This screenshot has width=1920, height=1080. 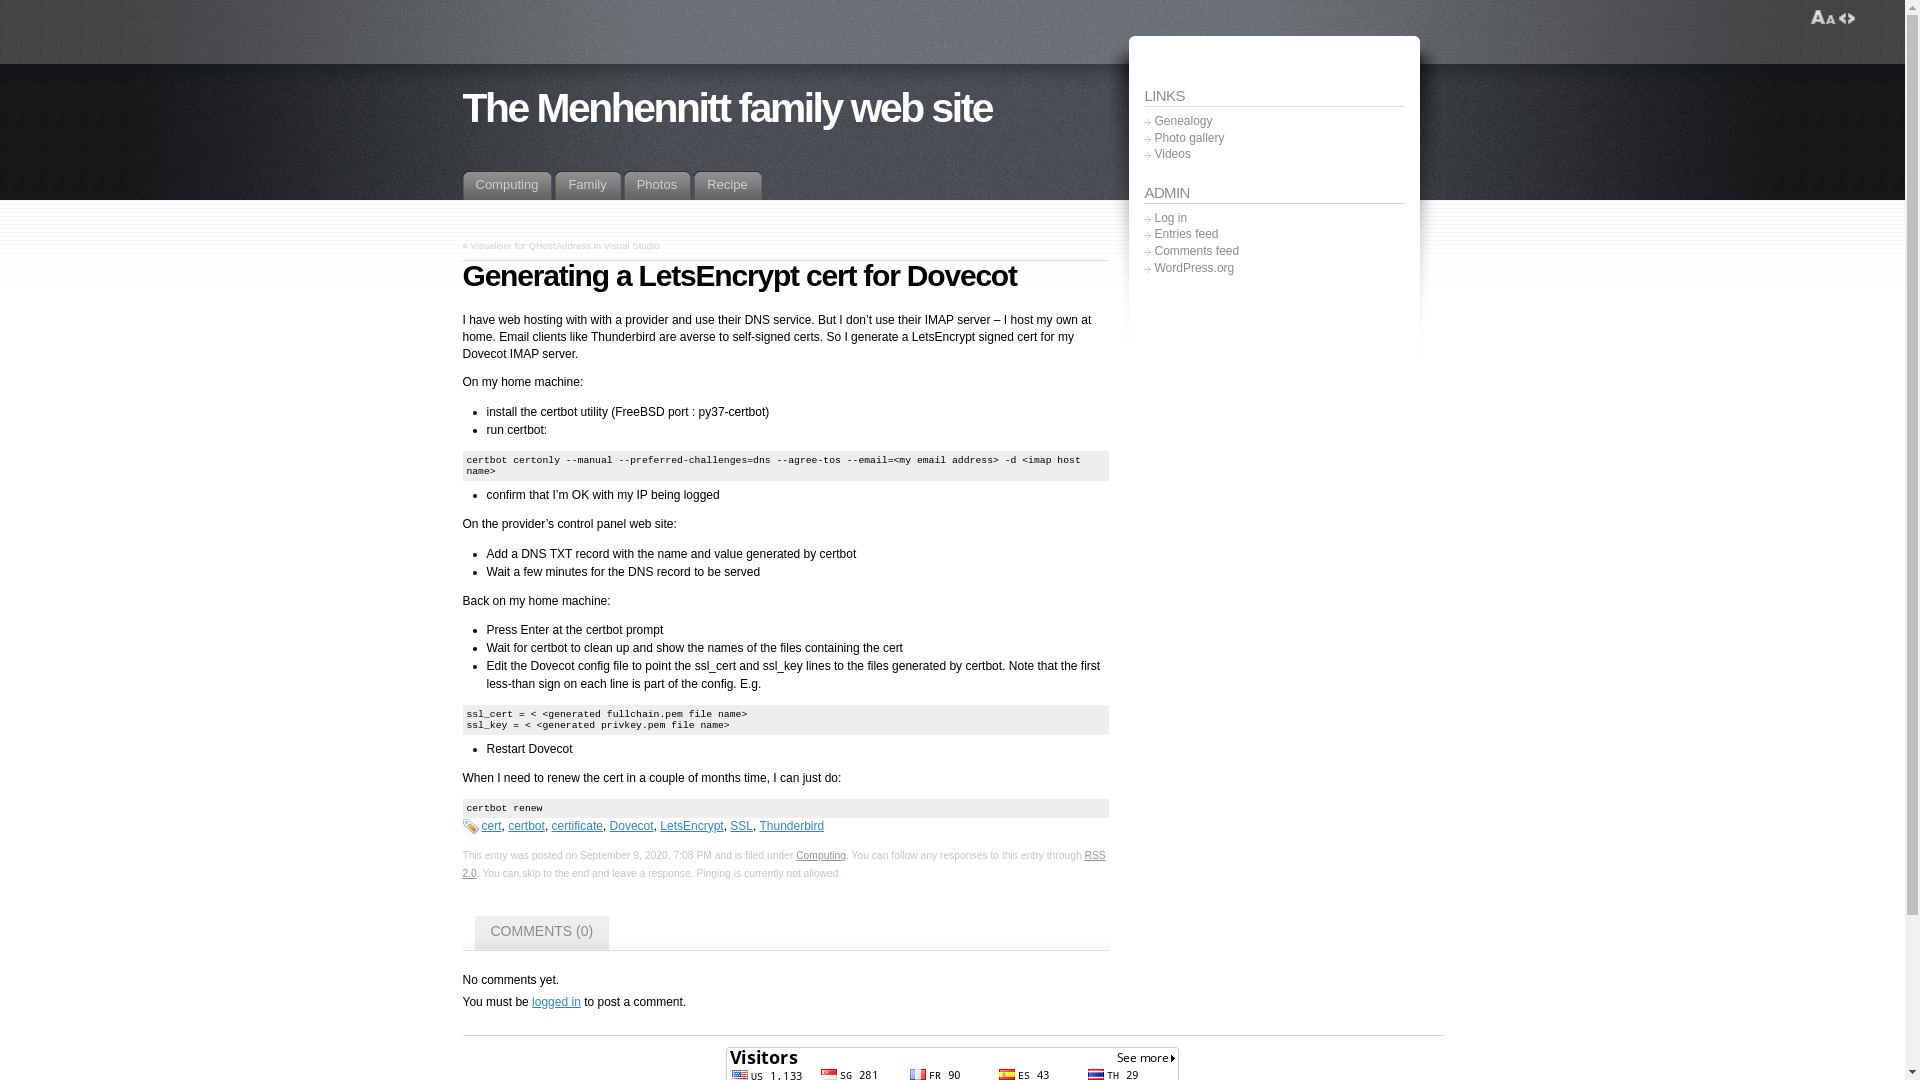 I want to click on Computing, so click(x=821, y=856).